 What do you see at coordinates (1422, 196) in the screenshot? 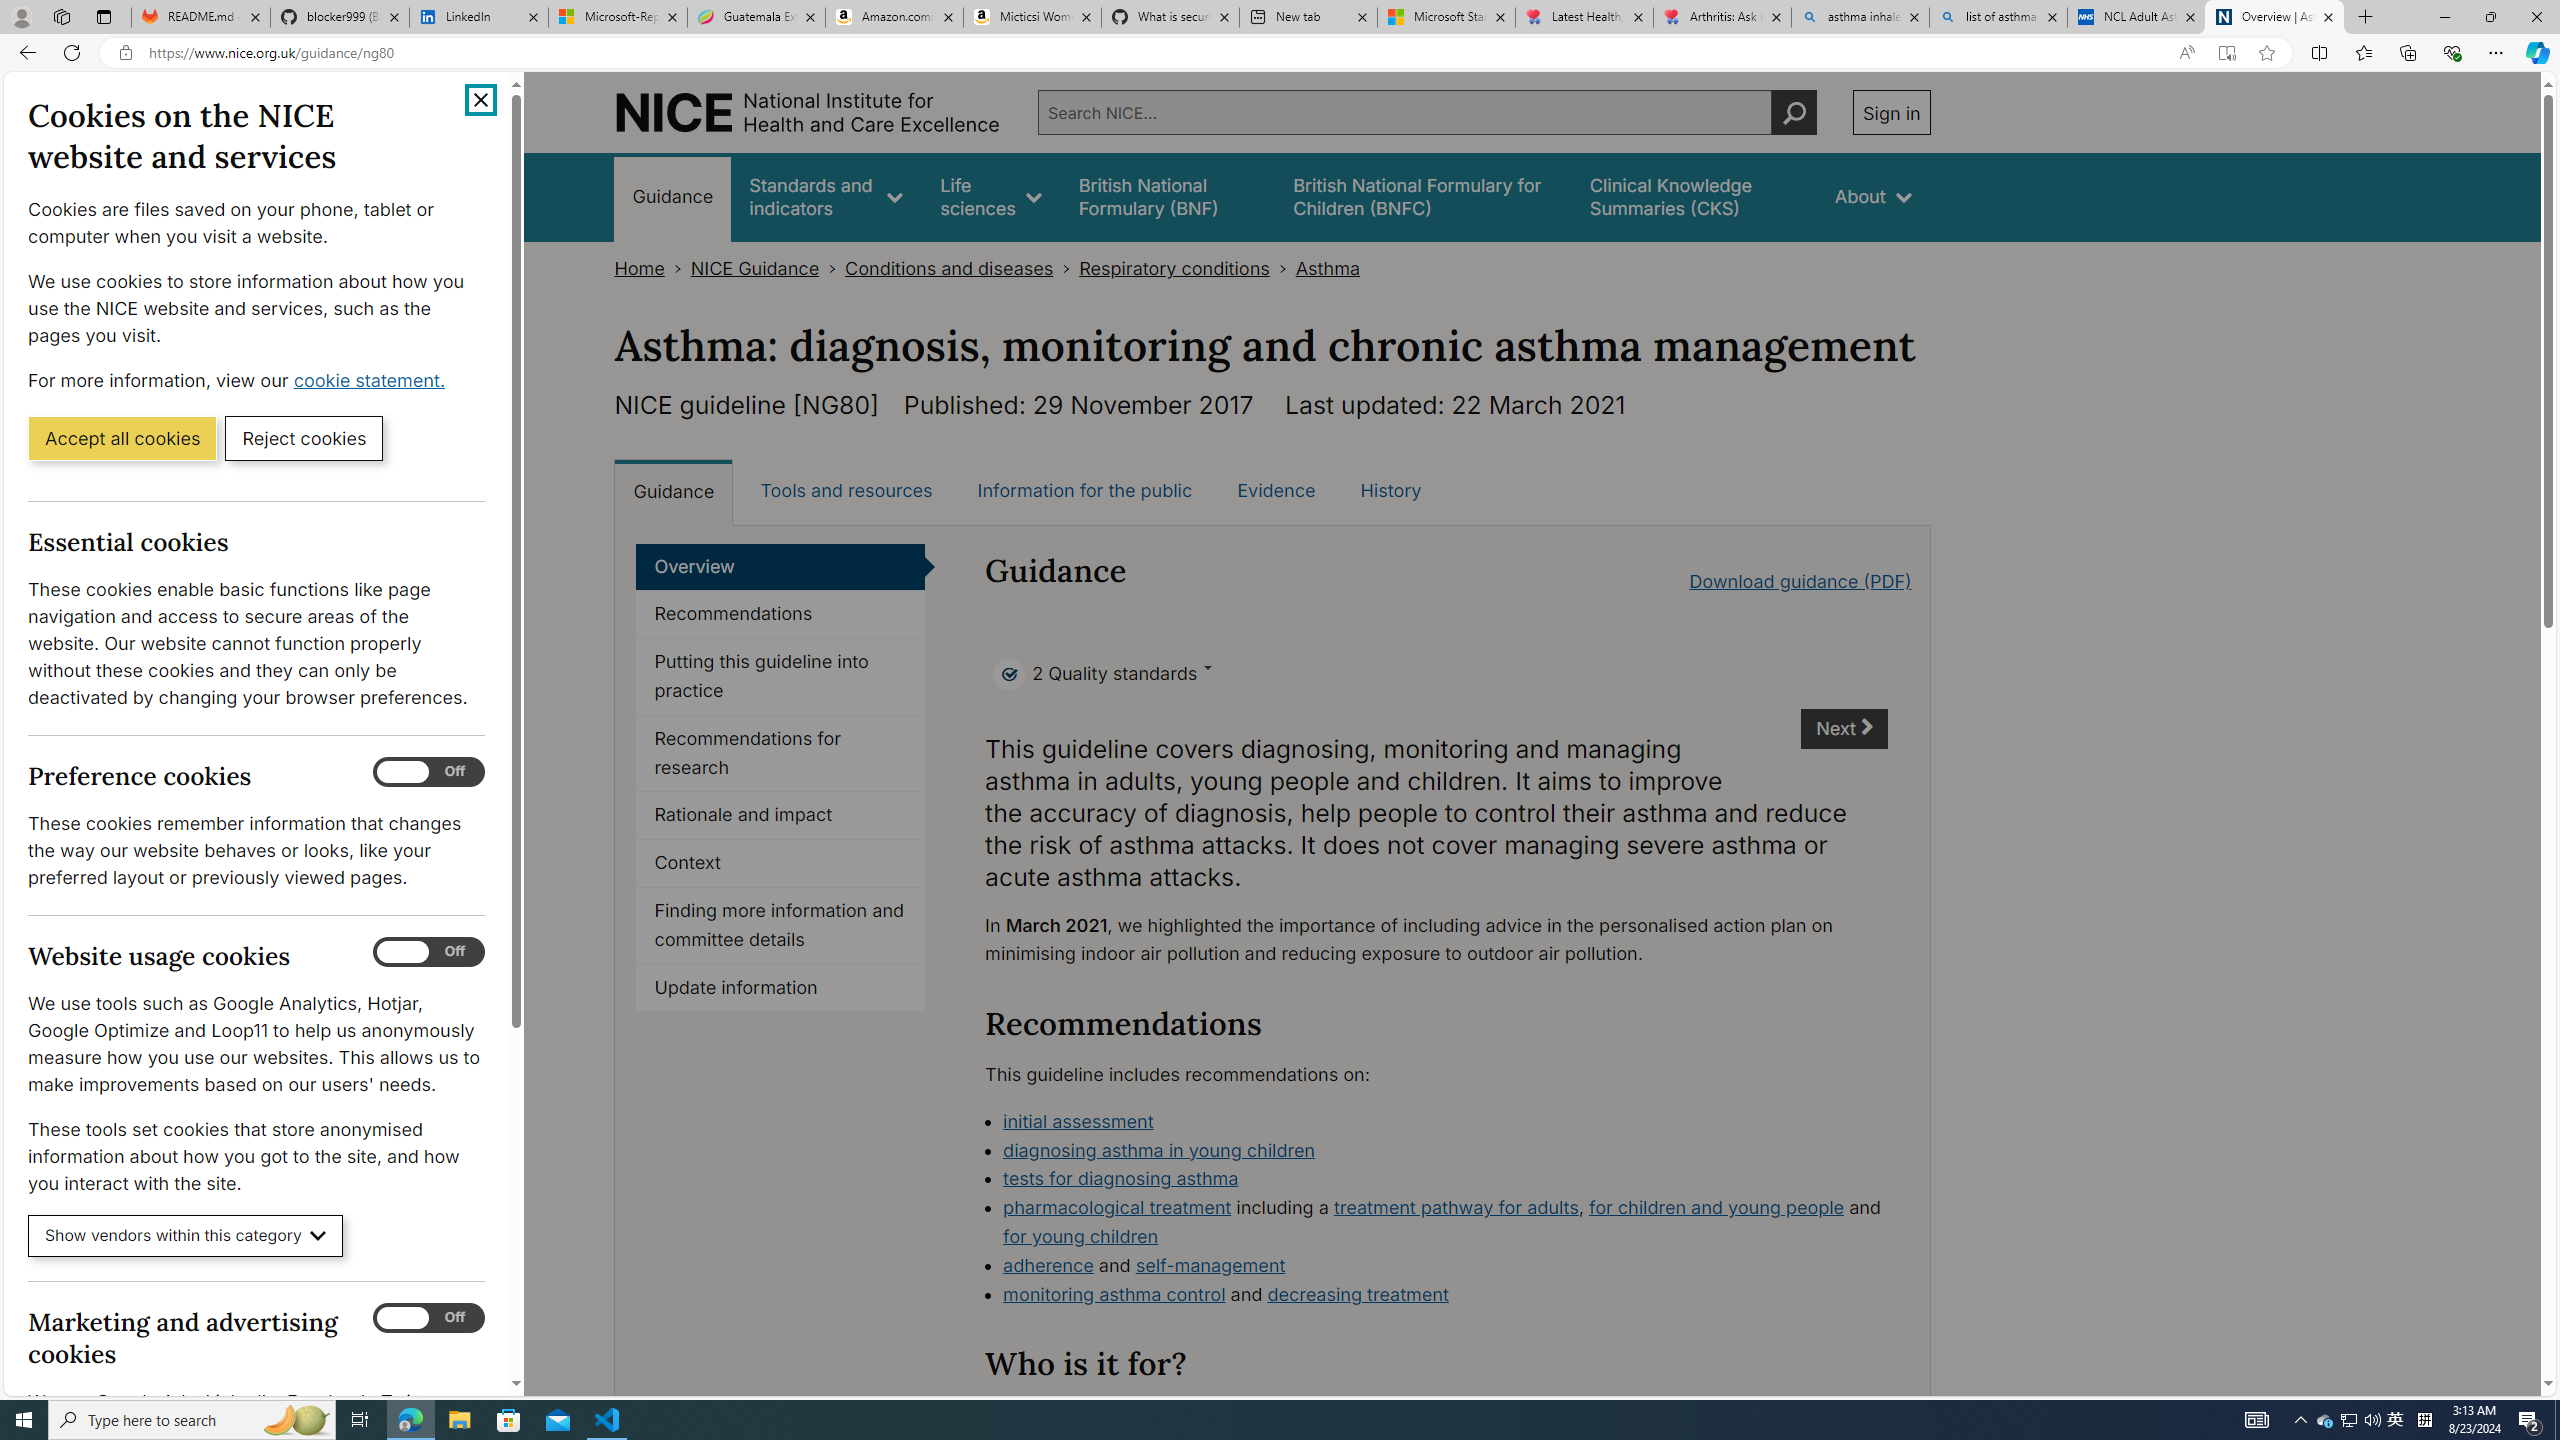
I see `British National Formulary for Children (BNFC)` at bounding box center [1422, 196].